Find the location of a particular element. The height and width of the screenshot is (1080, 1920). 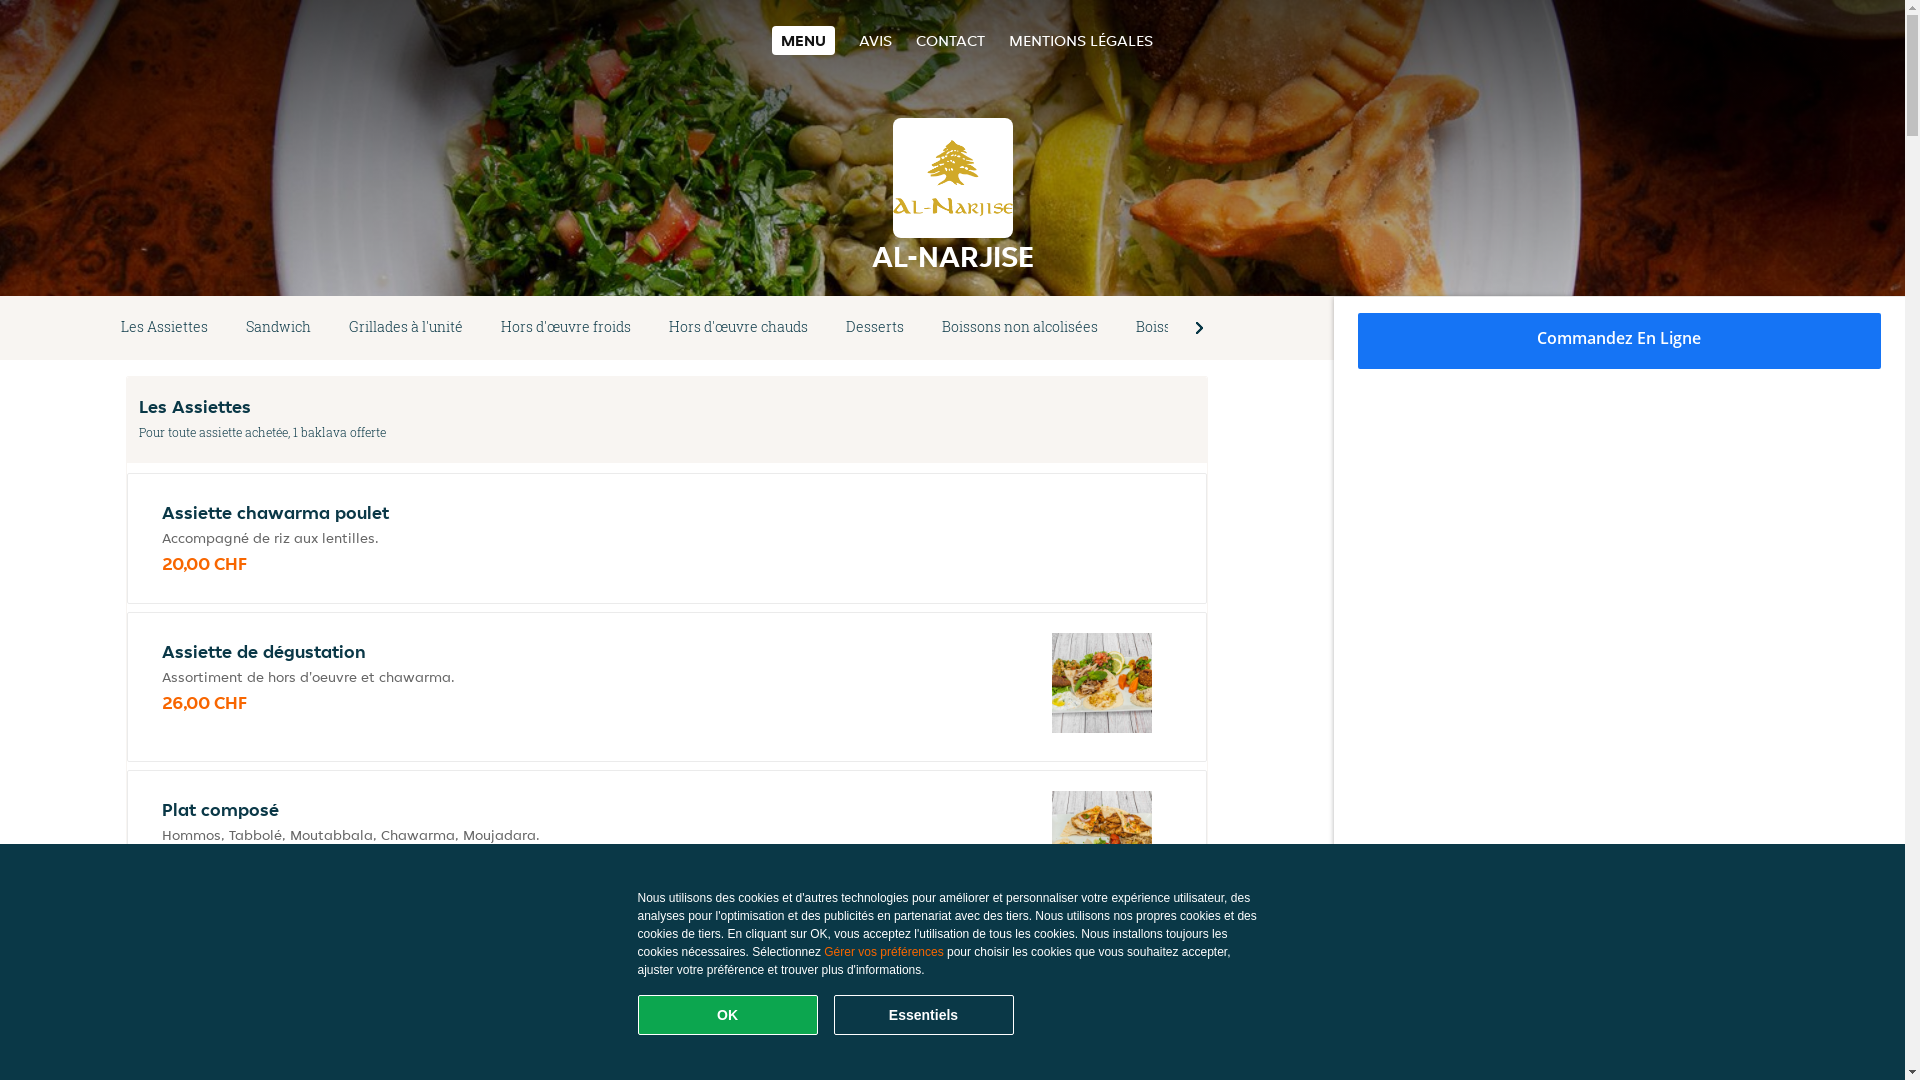

Desserts is located at coordinates (875, 328).